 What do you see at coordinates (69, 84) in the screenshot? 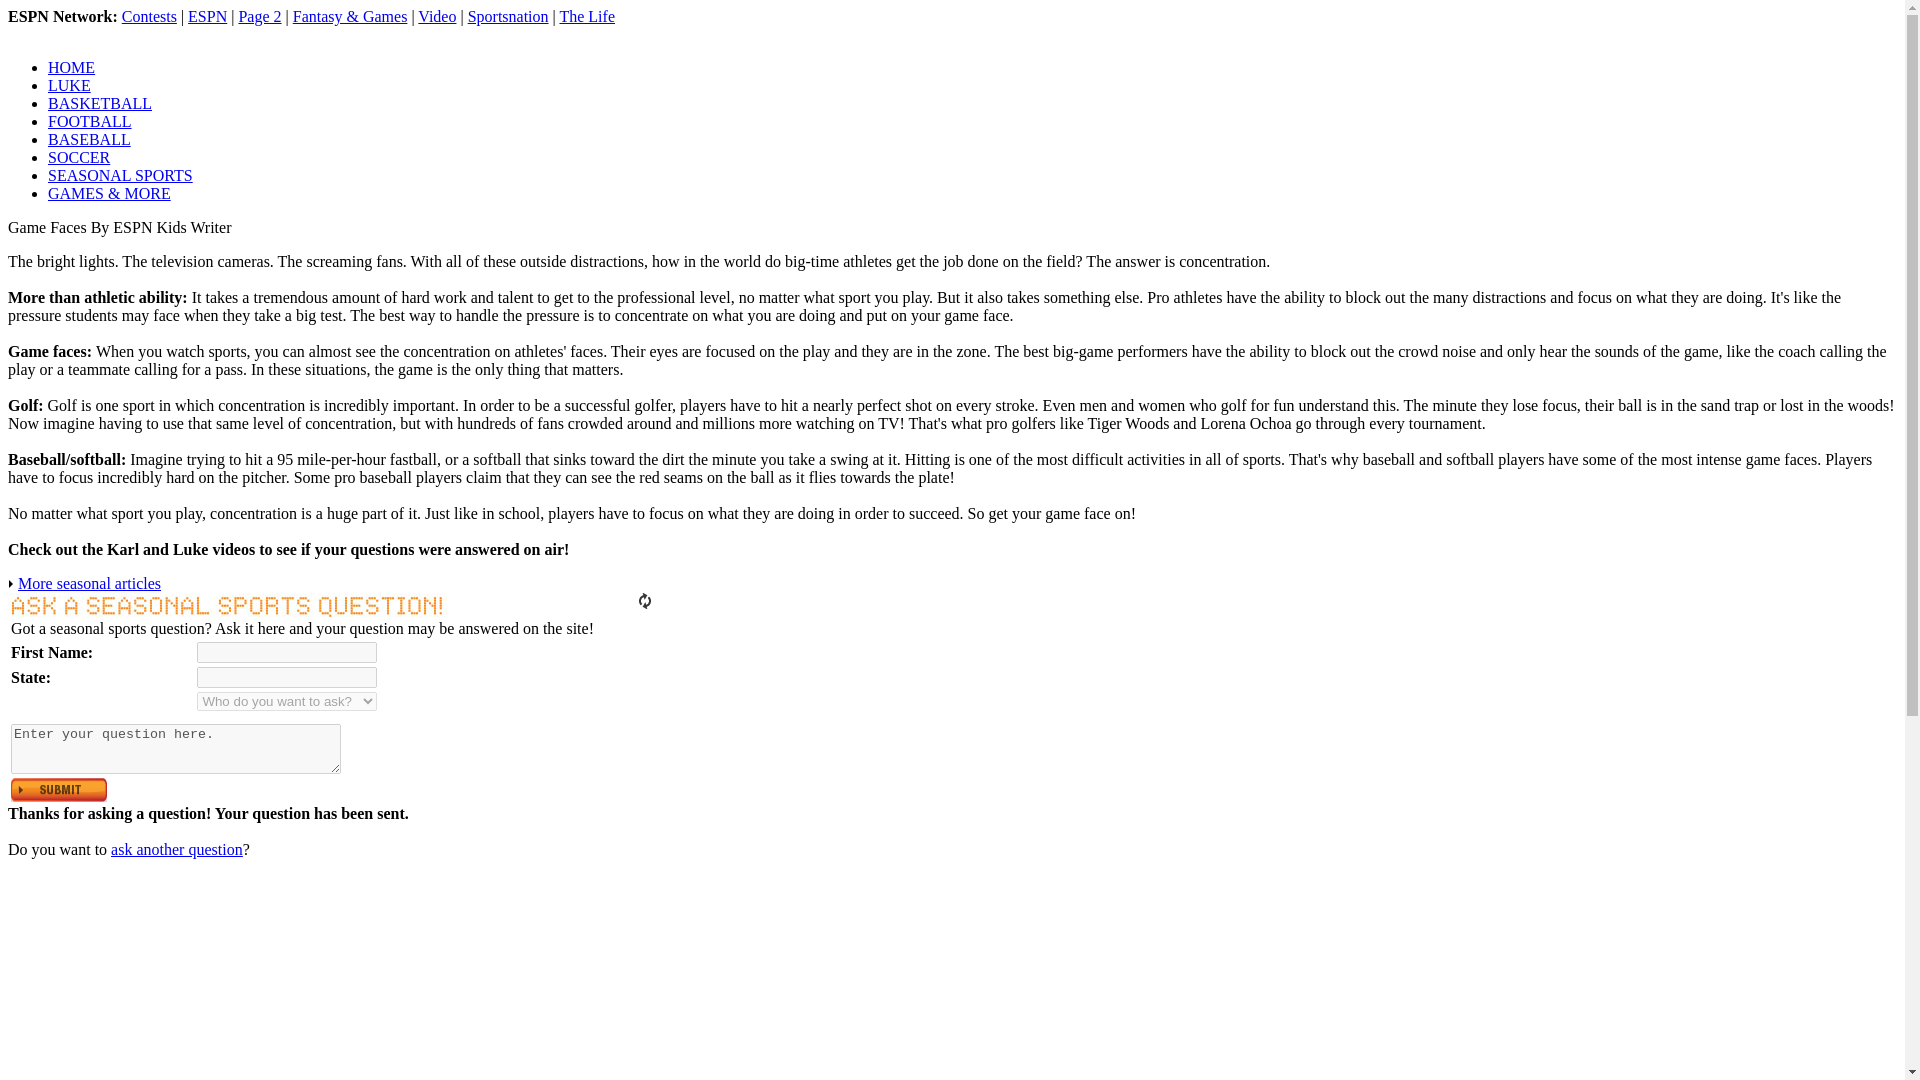
I see `LUKE` at bounding box center [69, 84].